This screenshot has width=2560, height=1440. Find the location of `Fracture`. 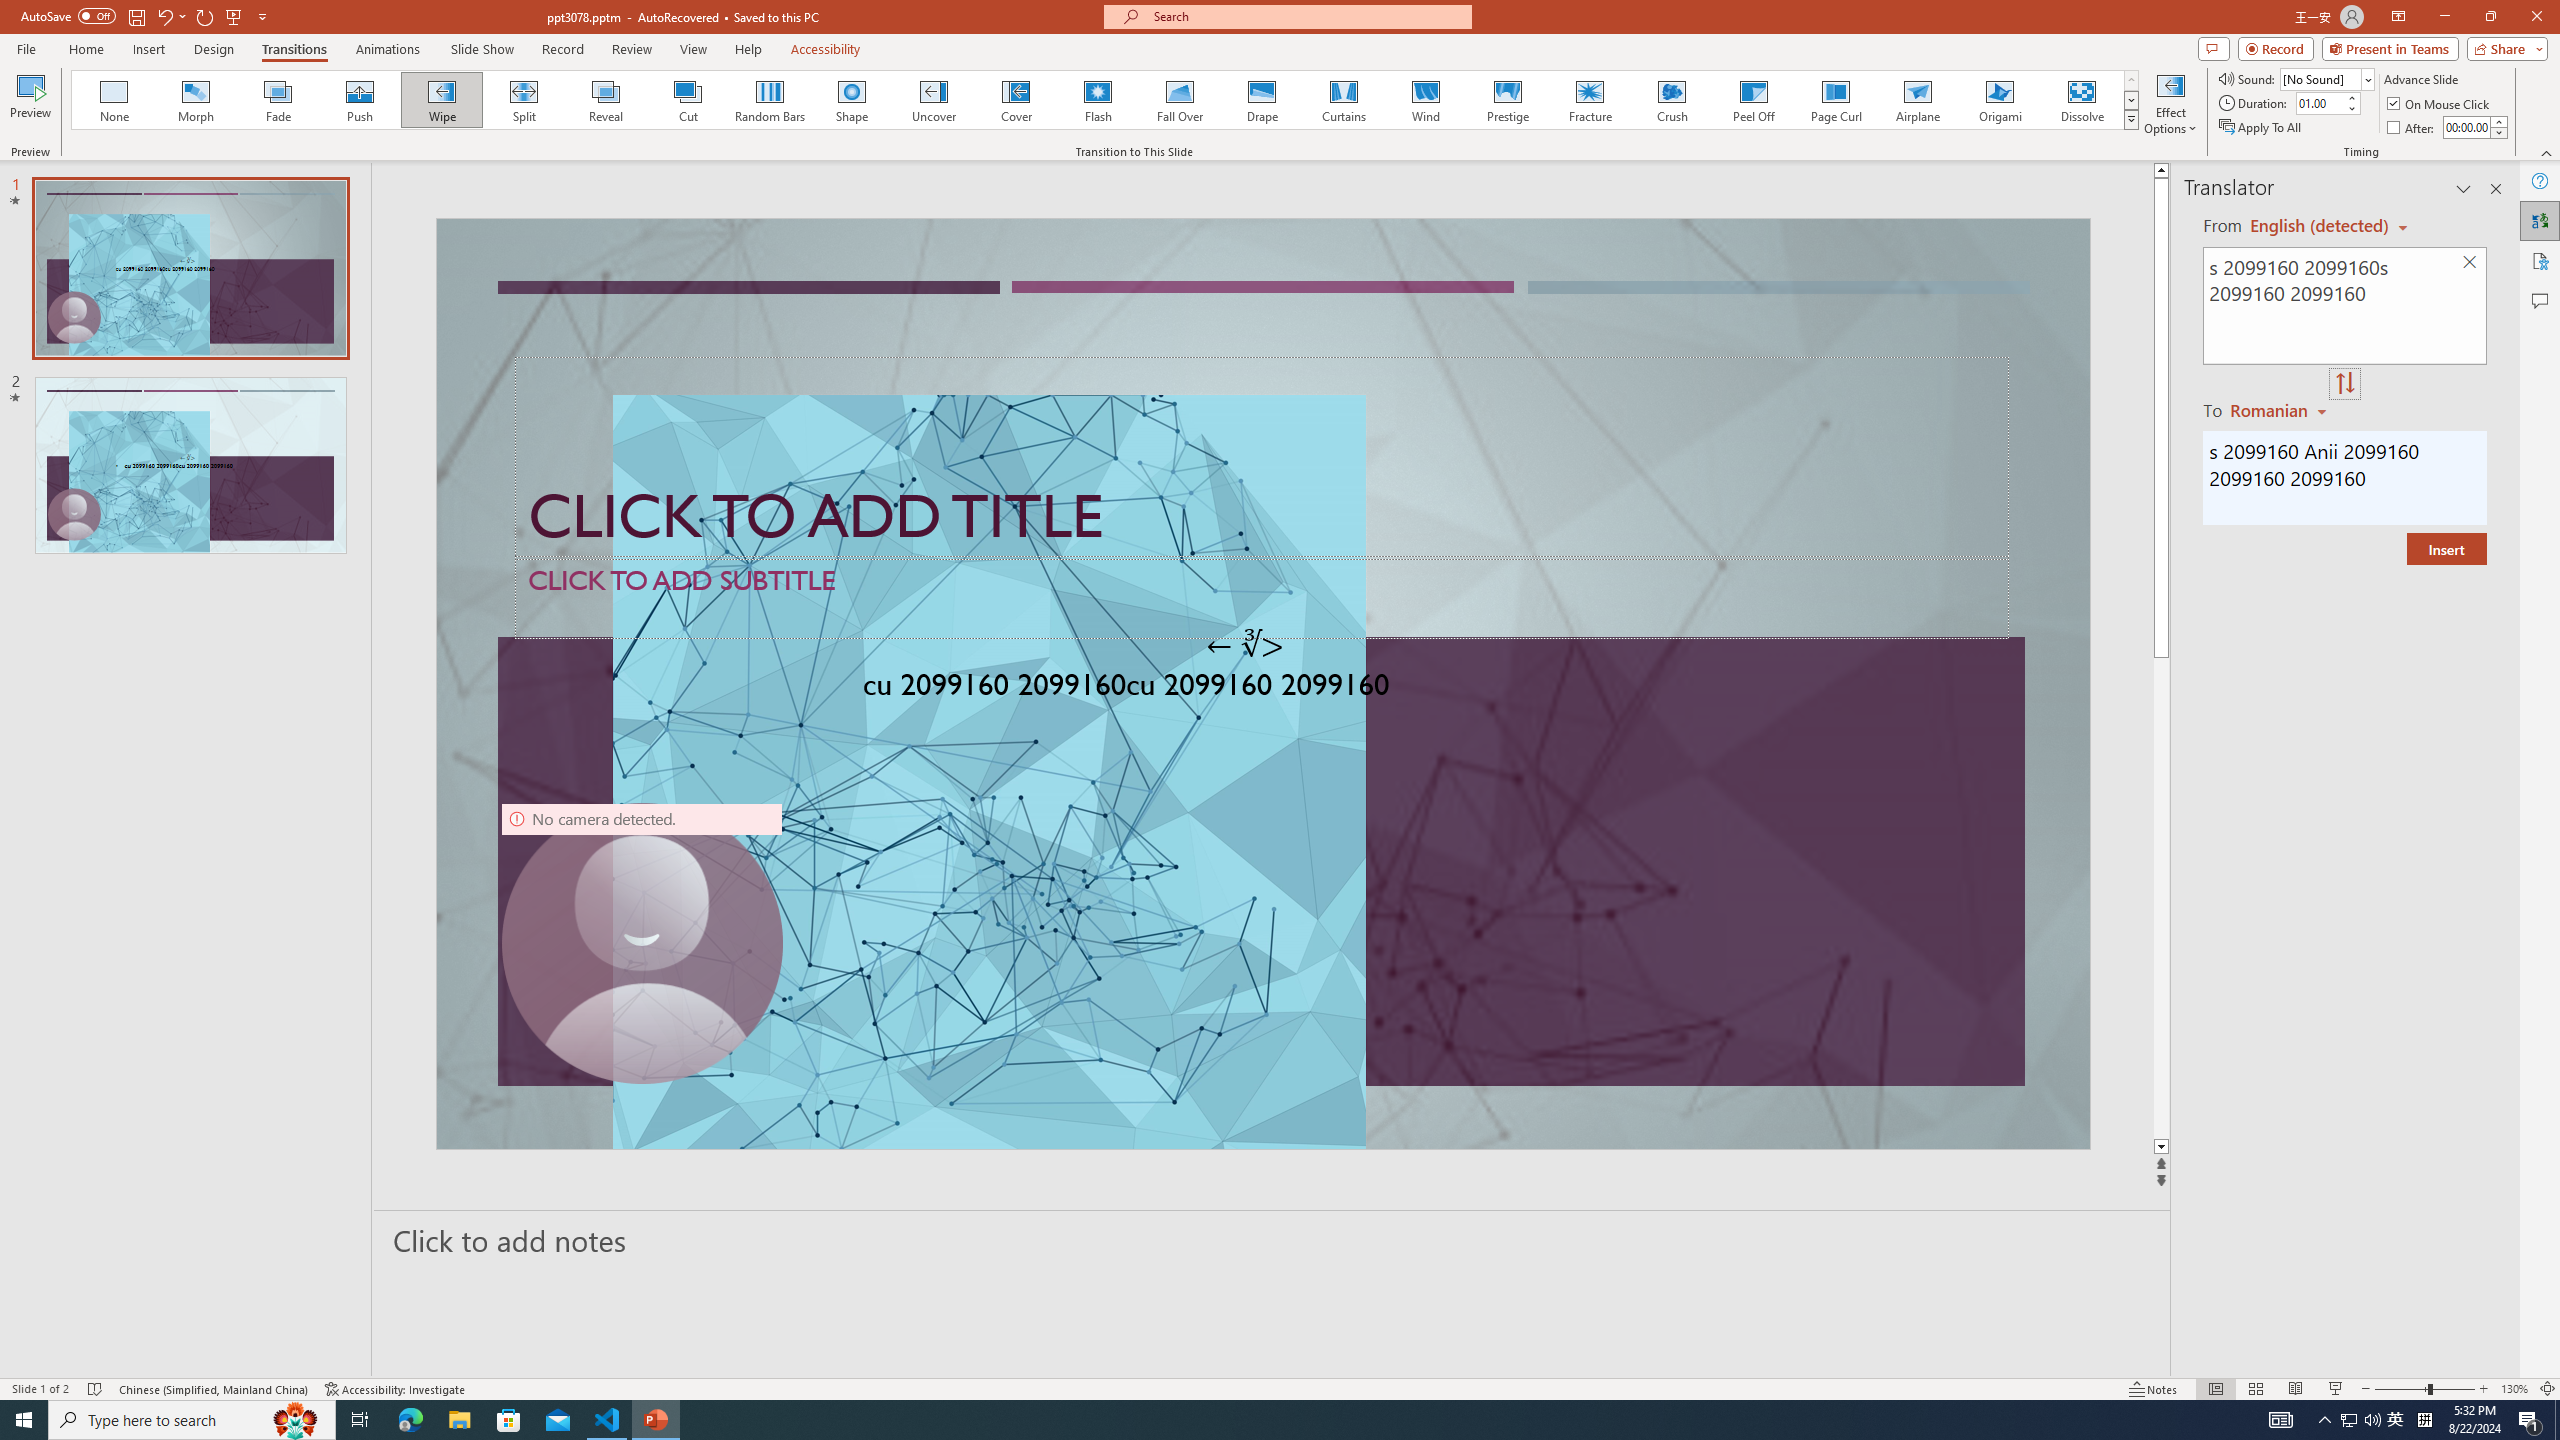

Fracture is located at coordinates (1589, 100).